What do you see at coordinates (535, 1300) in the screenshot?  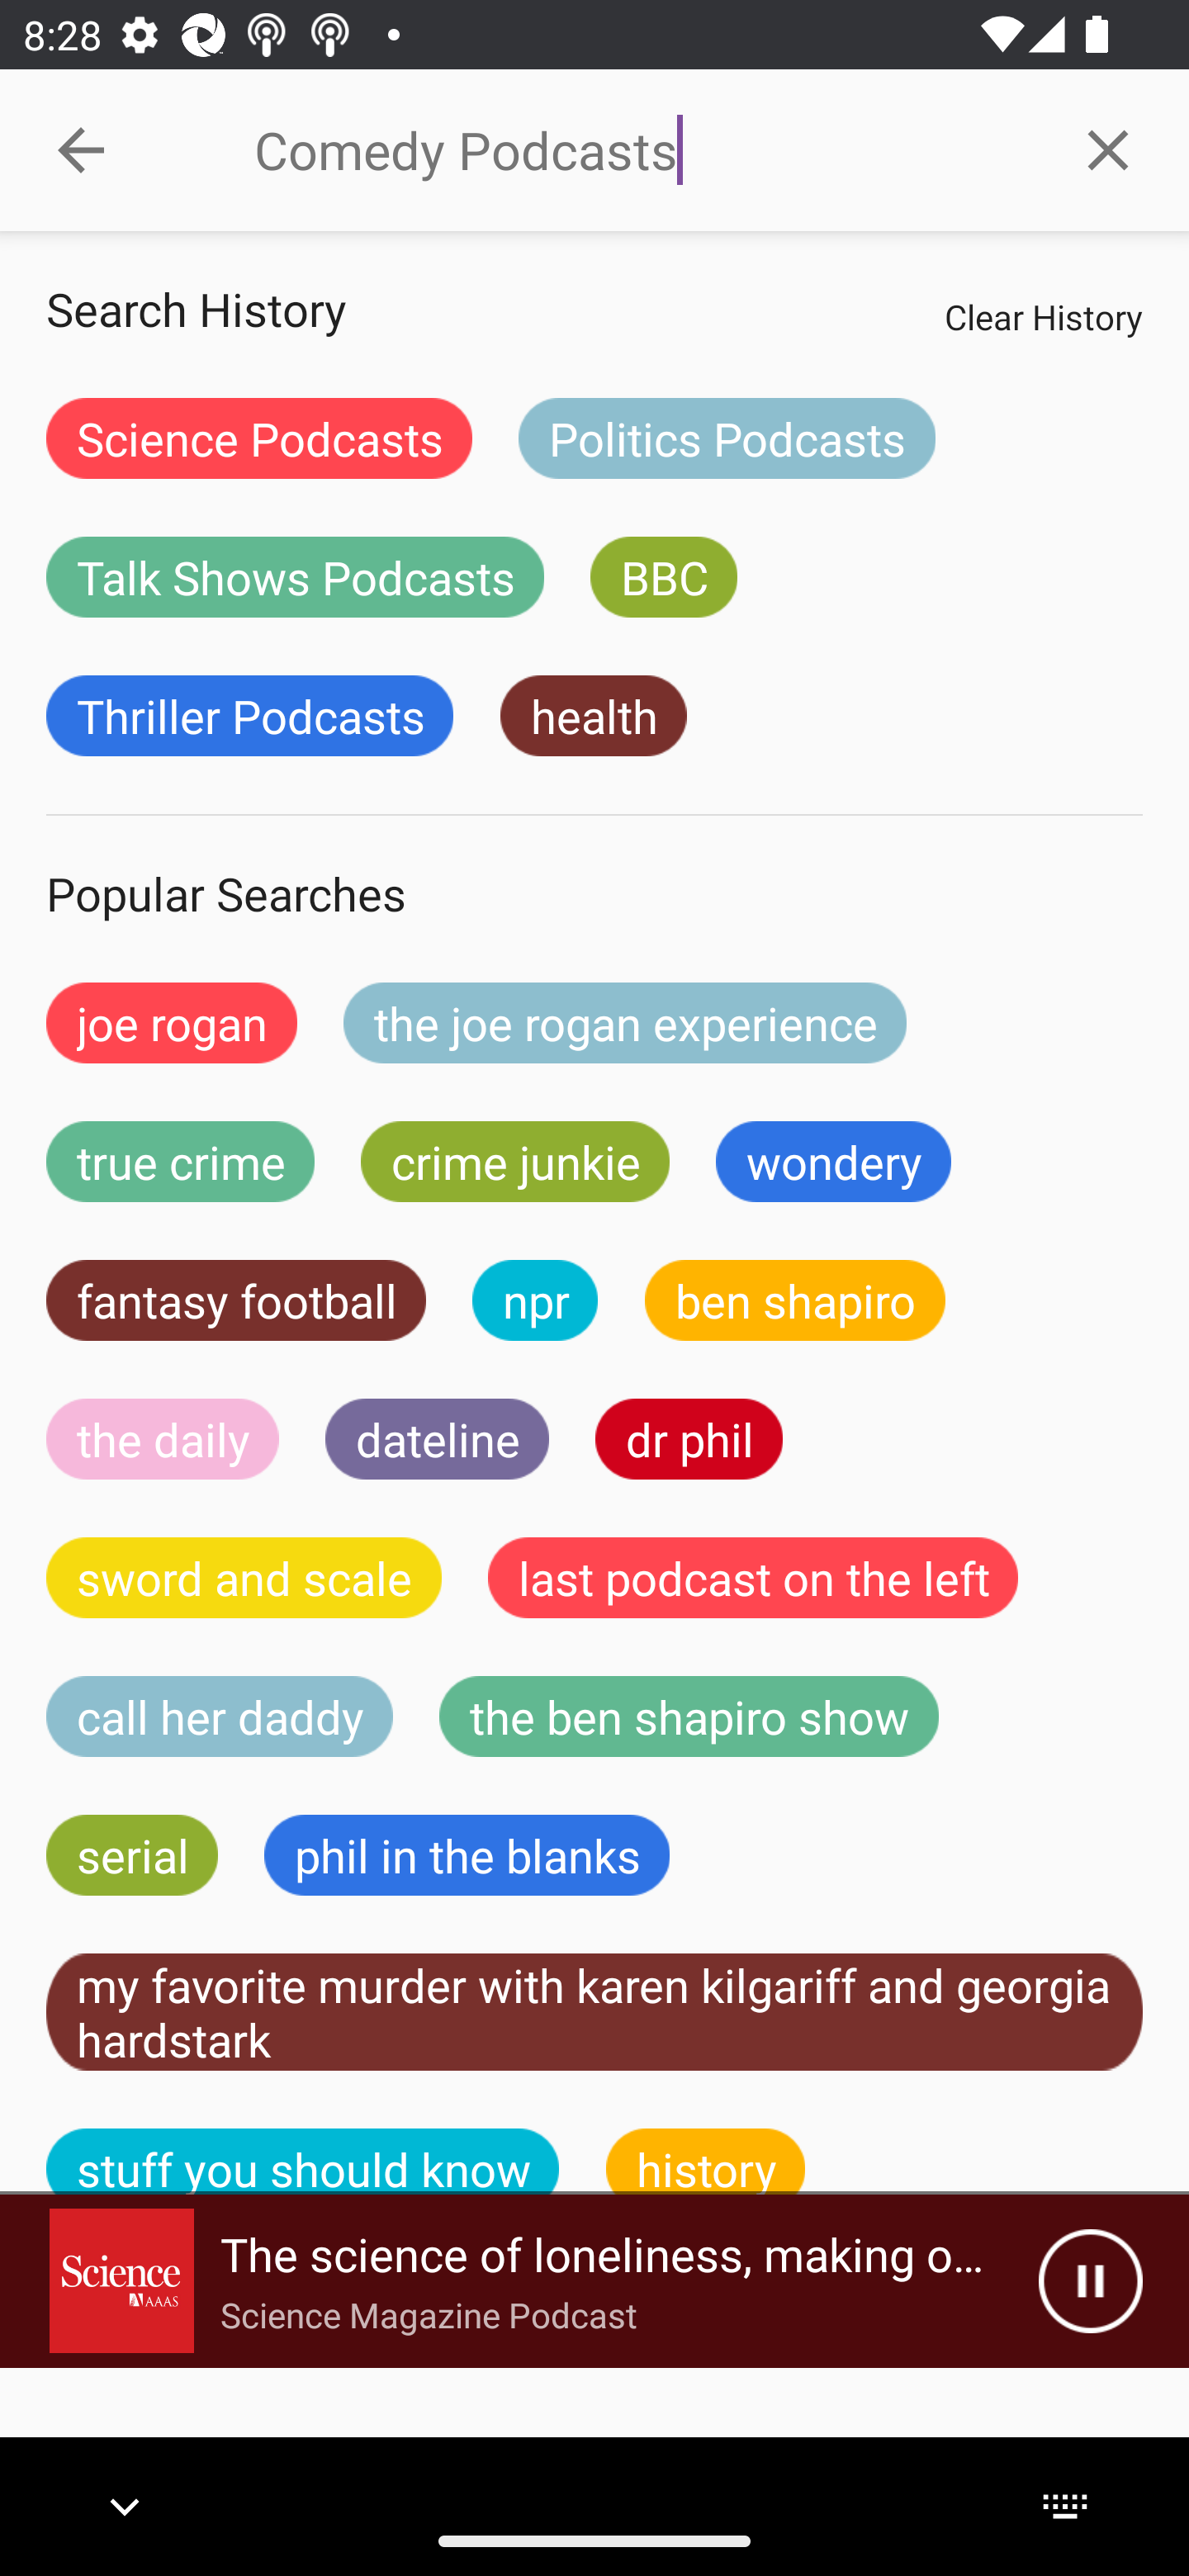 I see `npr` at bounding box center [535, 1300].